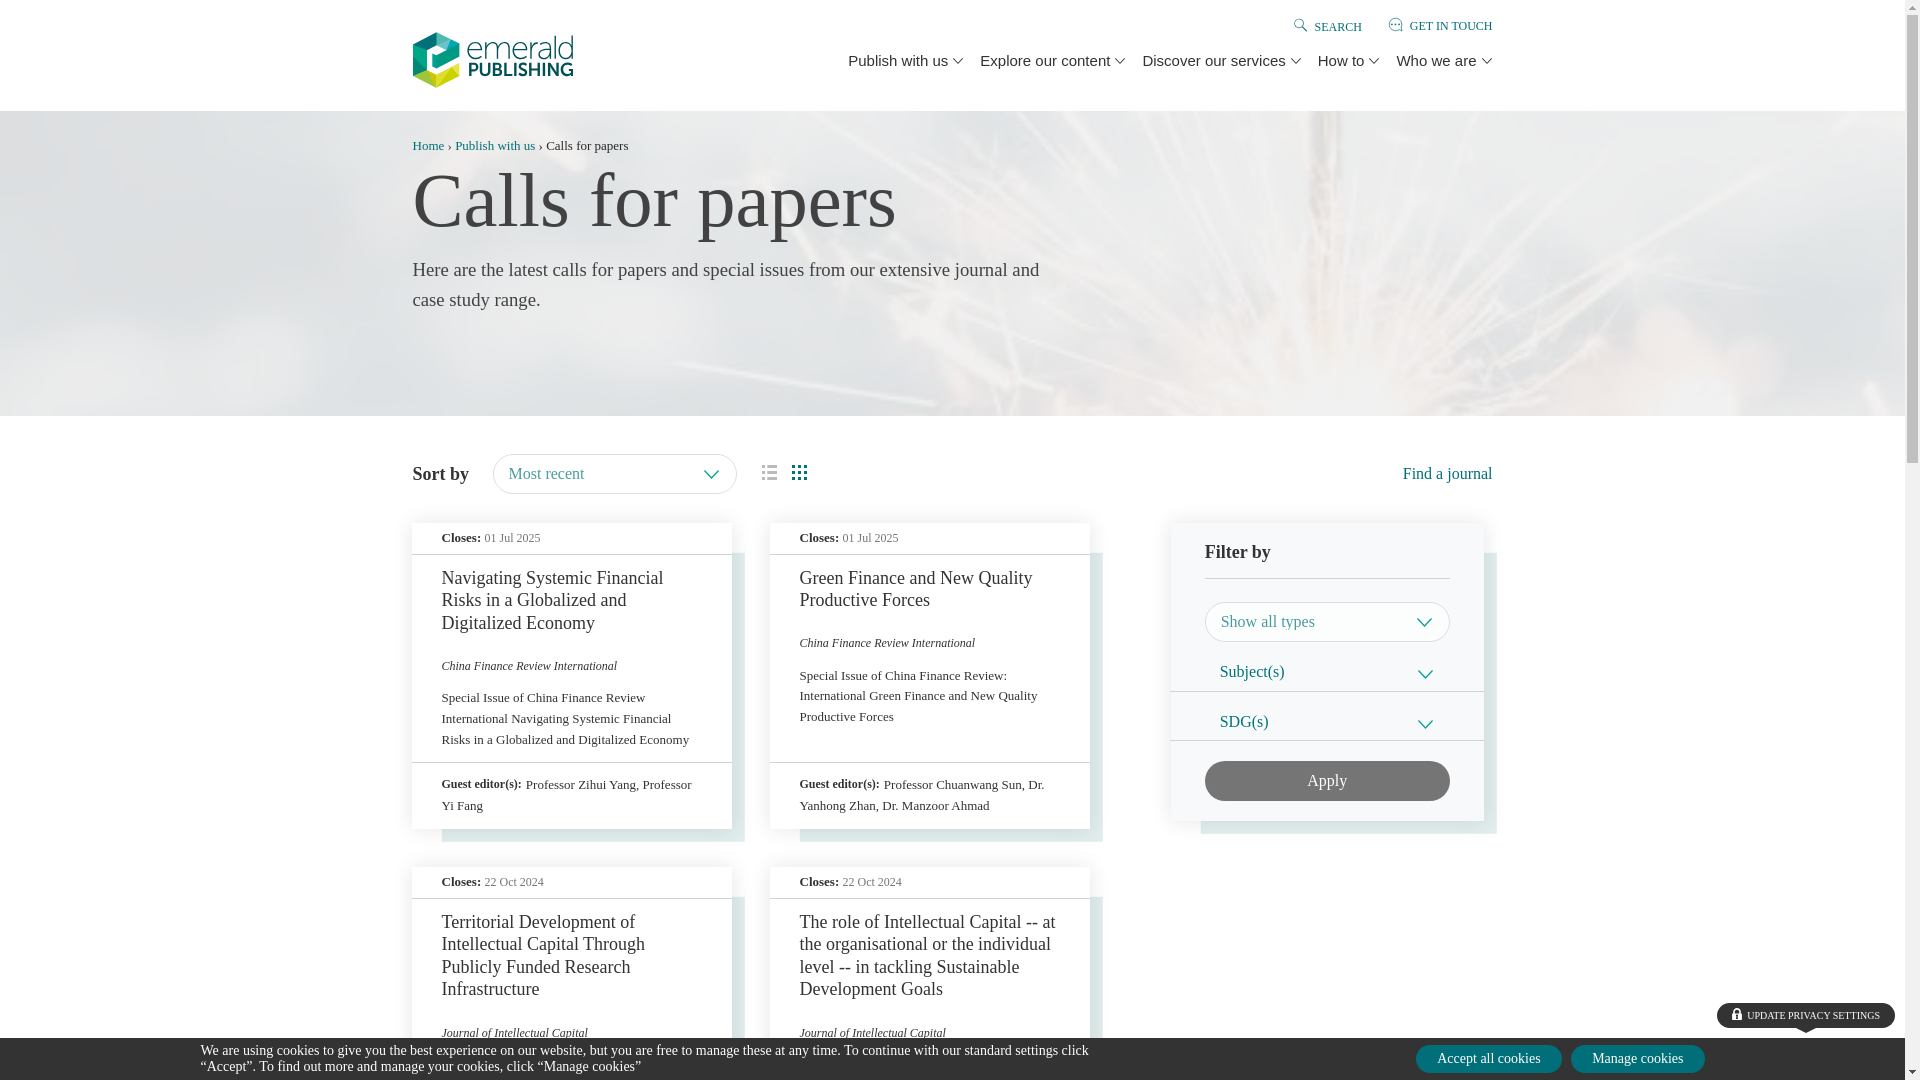 The height and width of the screenshot is (1080, 1920). Describe the element at coordinates (1488, 1059) in the screenshot. I see `Accept all cookies` at that location.